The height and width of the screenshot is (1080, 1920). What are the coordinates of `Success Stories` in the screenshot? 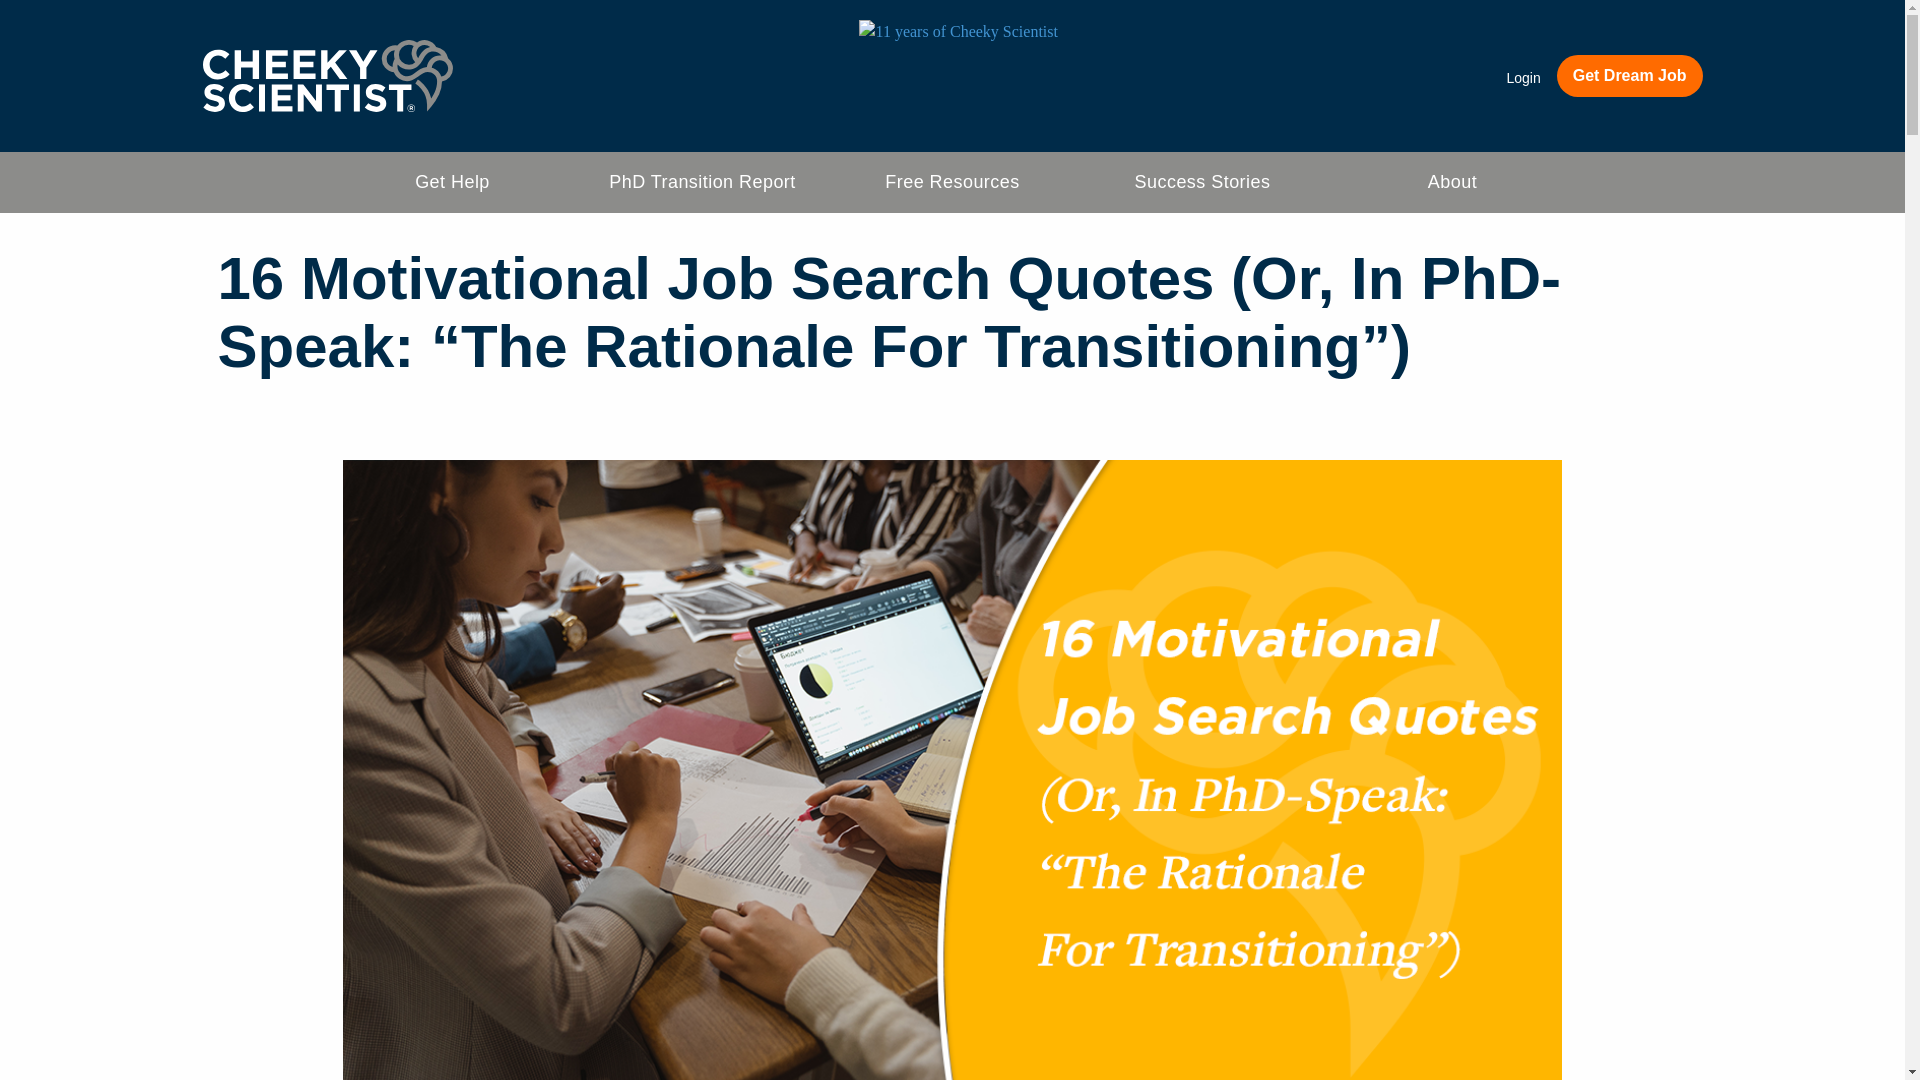 It's located at (1202, 182).